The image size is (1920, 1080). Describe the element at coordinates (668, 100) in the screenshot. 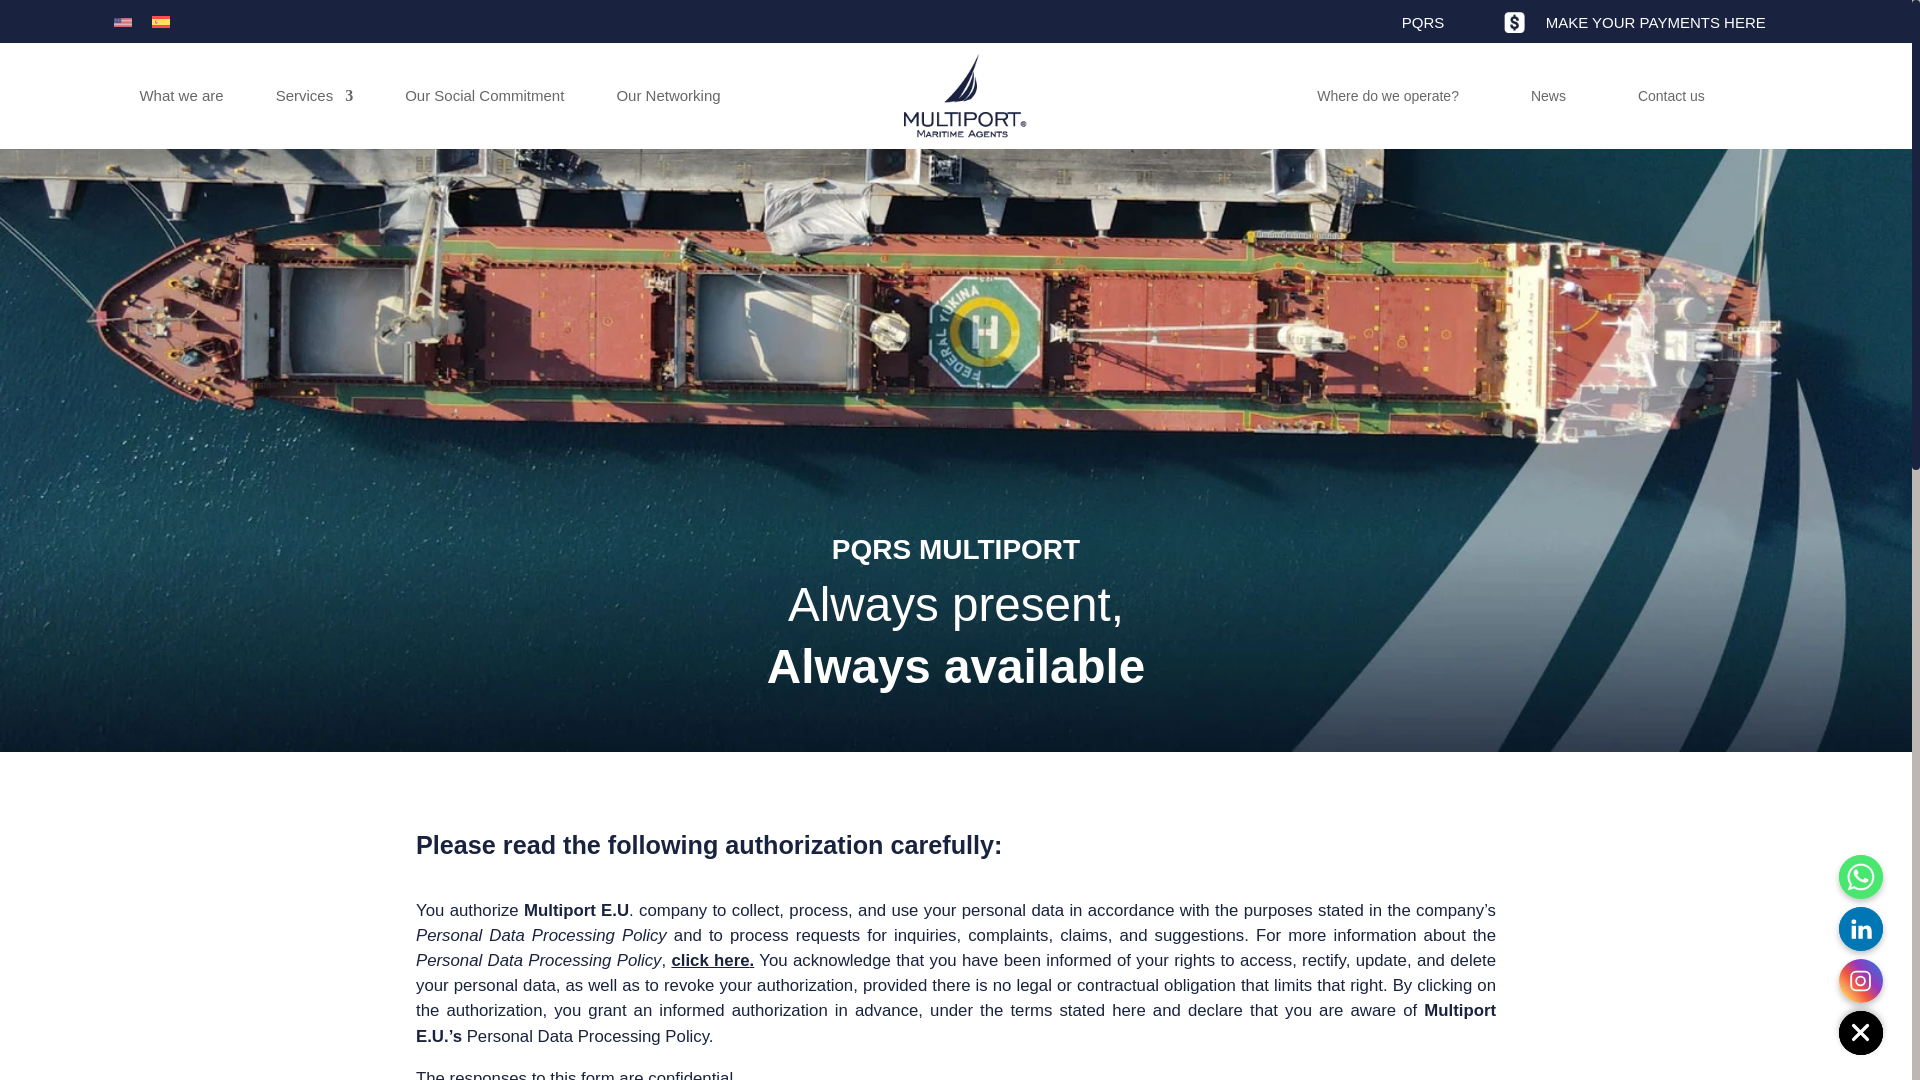

I see `Our Networking` at that location.